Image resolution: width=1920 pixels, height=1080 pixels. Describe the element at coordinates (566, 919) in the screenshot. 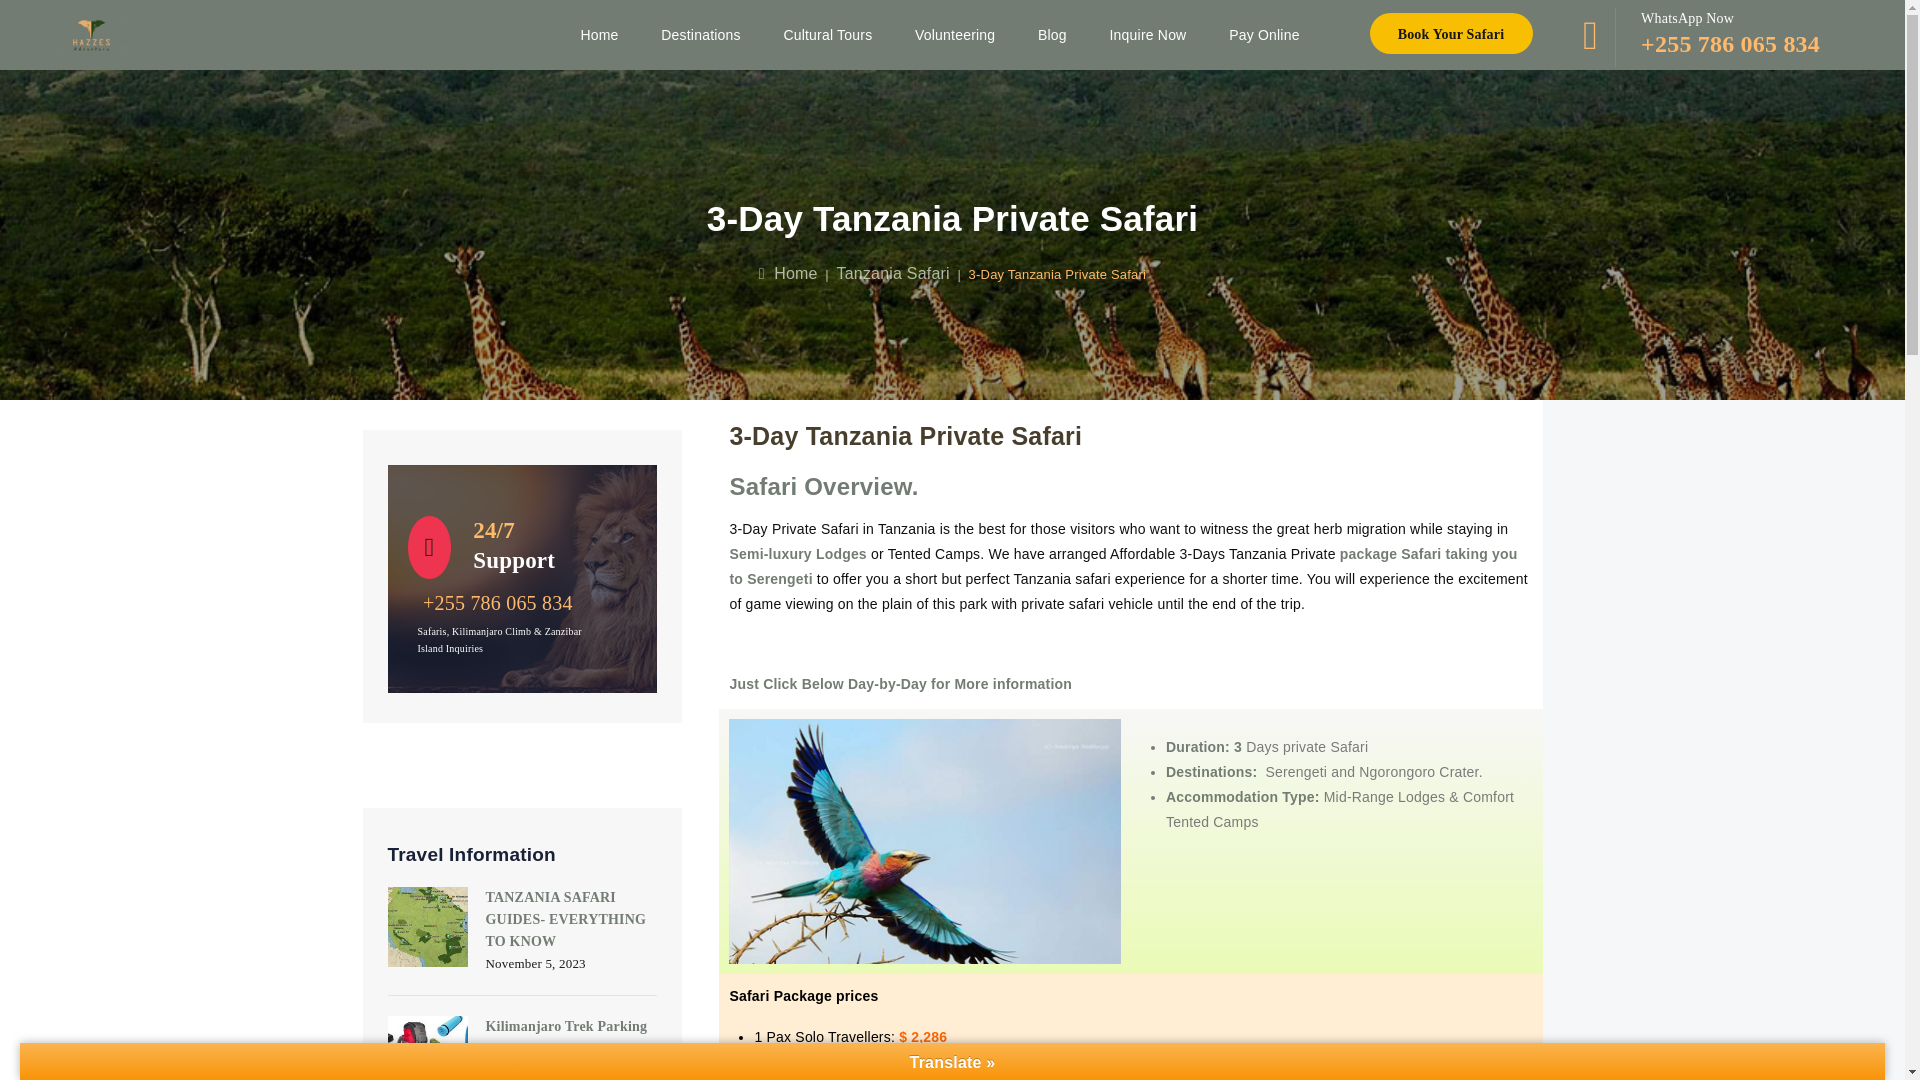

I see `TANZANIA SAFARI GUIDES- EVERYTHING TO KNOW` at that location.